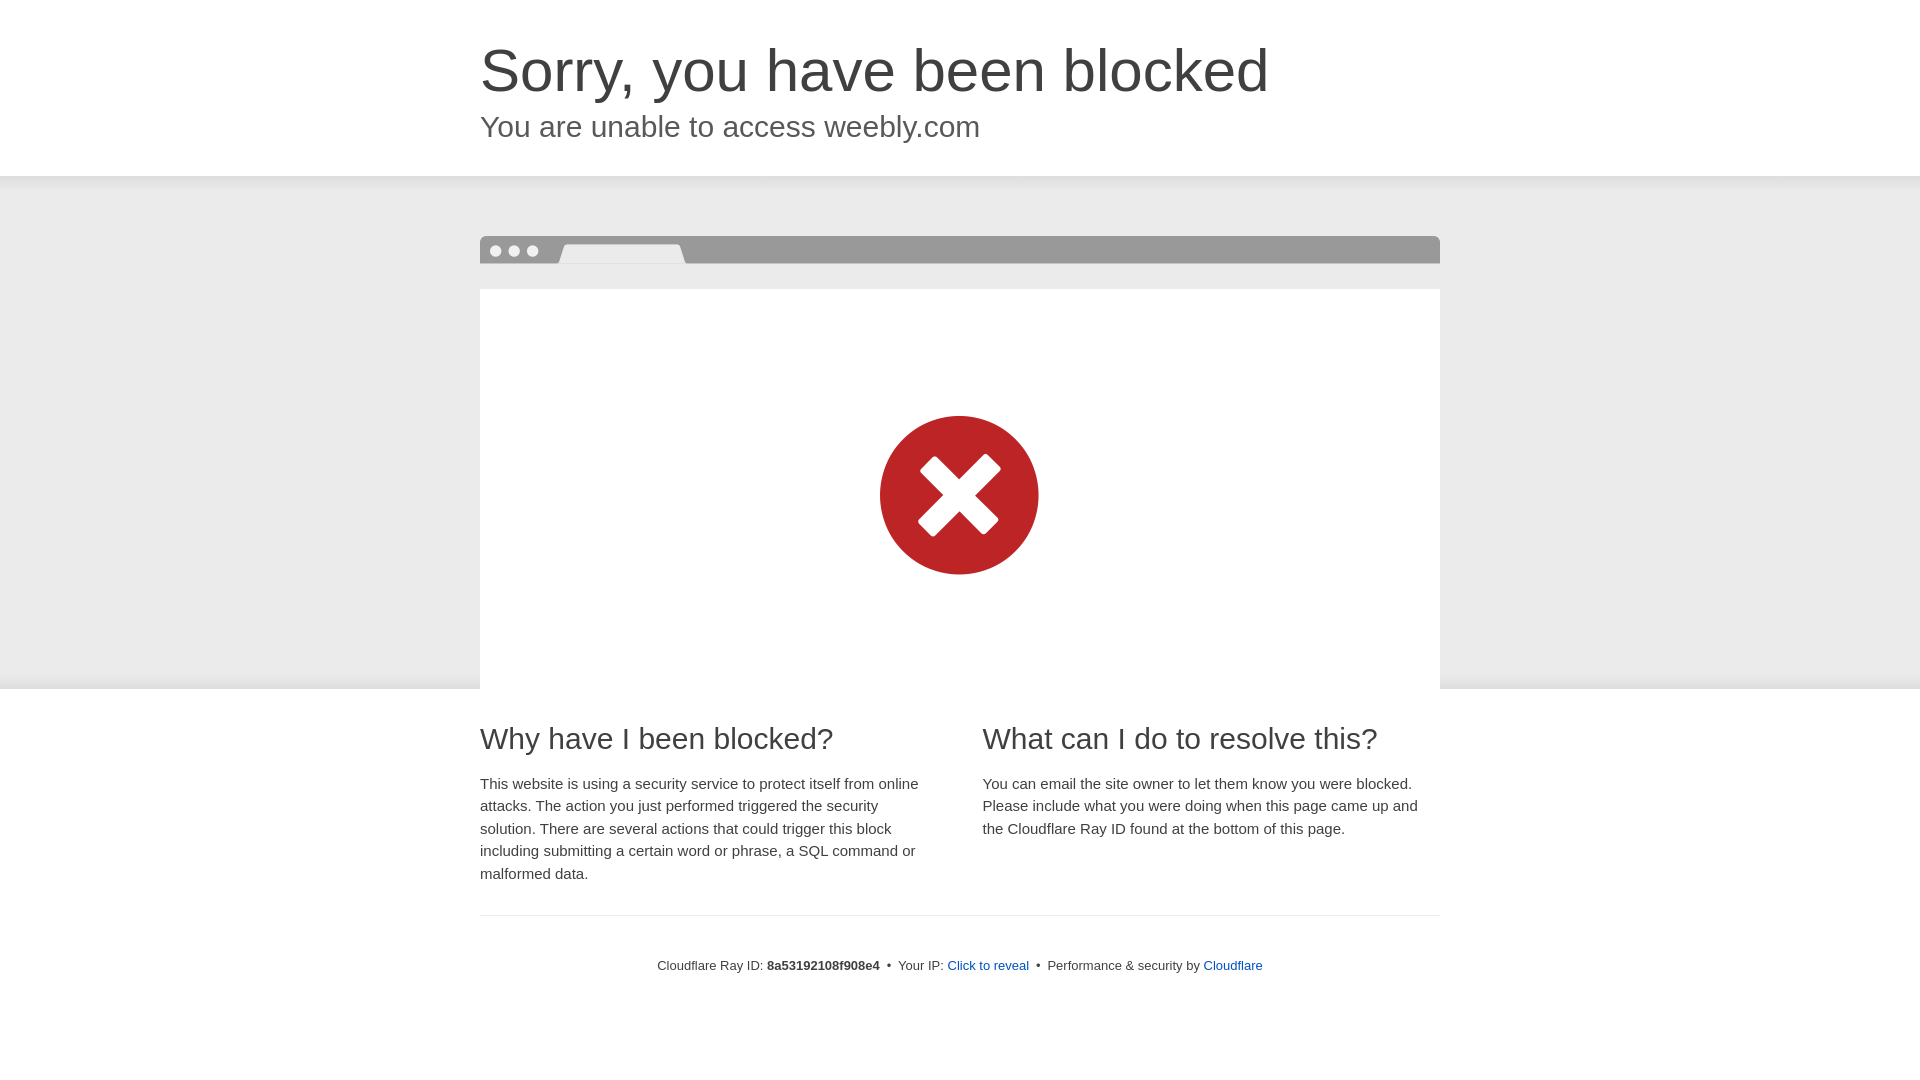  Describe the element at coordinates (988, 966) in the screenshot. I see `Click to reveal` at that location.